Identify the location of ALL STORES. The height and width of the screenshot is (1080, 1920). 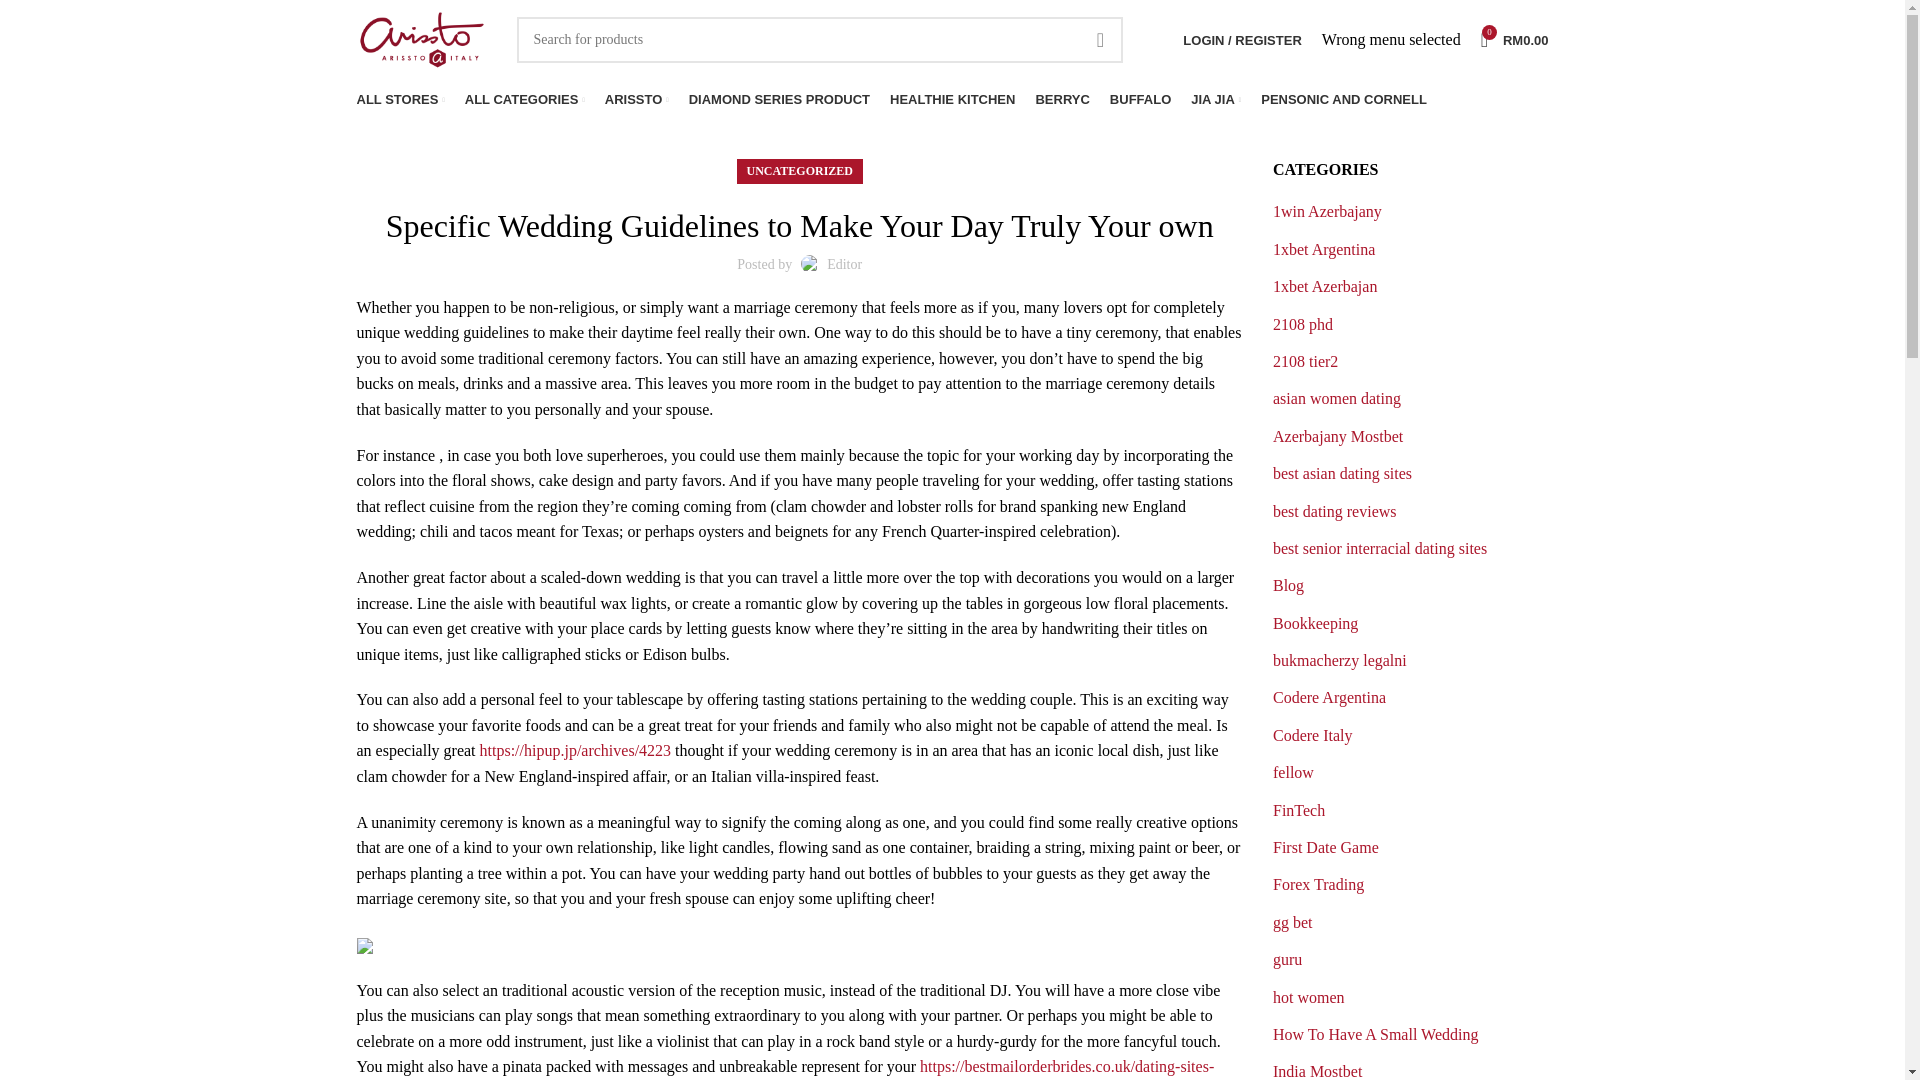
(399, 99).